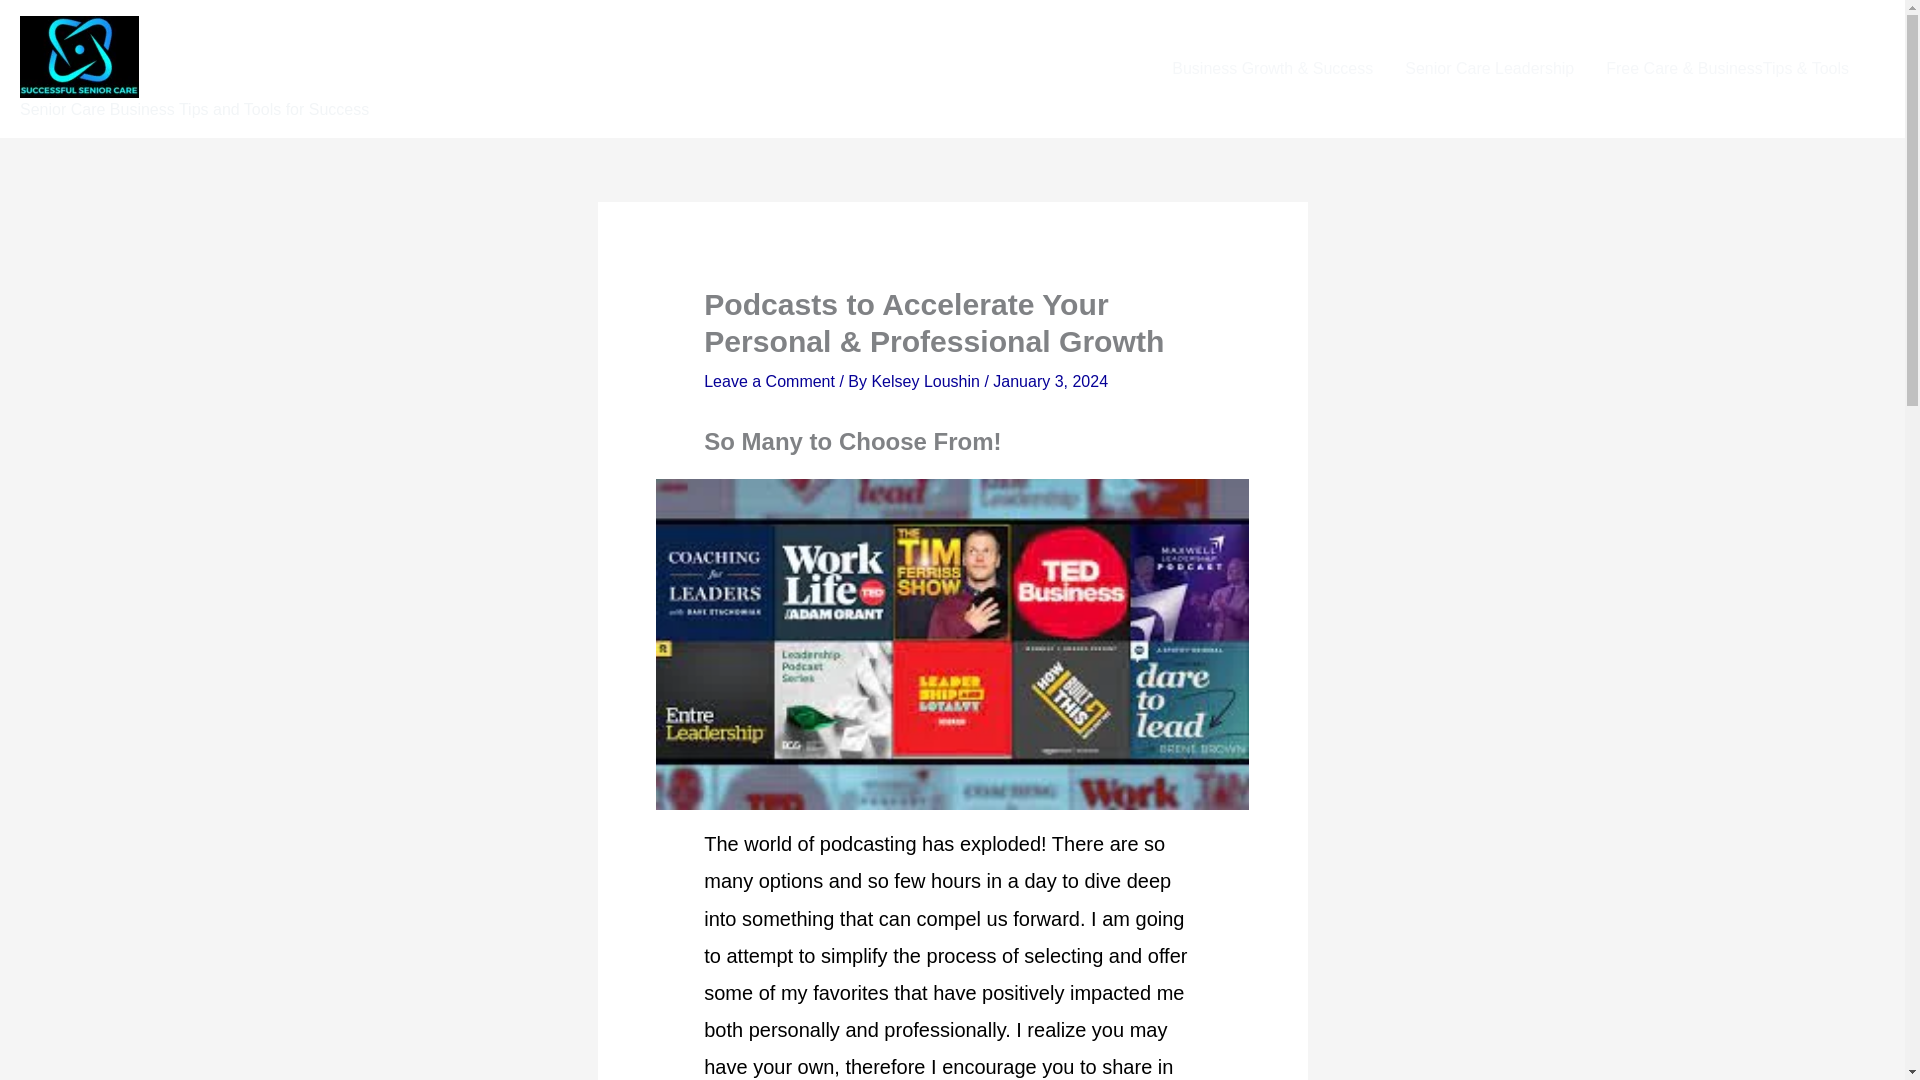 Image resolution: width=1920 pixels, height=1080 pixels. Describe the element at coordinates (1488, 69) in the screenshot. I see `Senior Care Leadership` at that location.